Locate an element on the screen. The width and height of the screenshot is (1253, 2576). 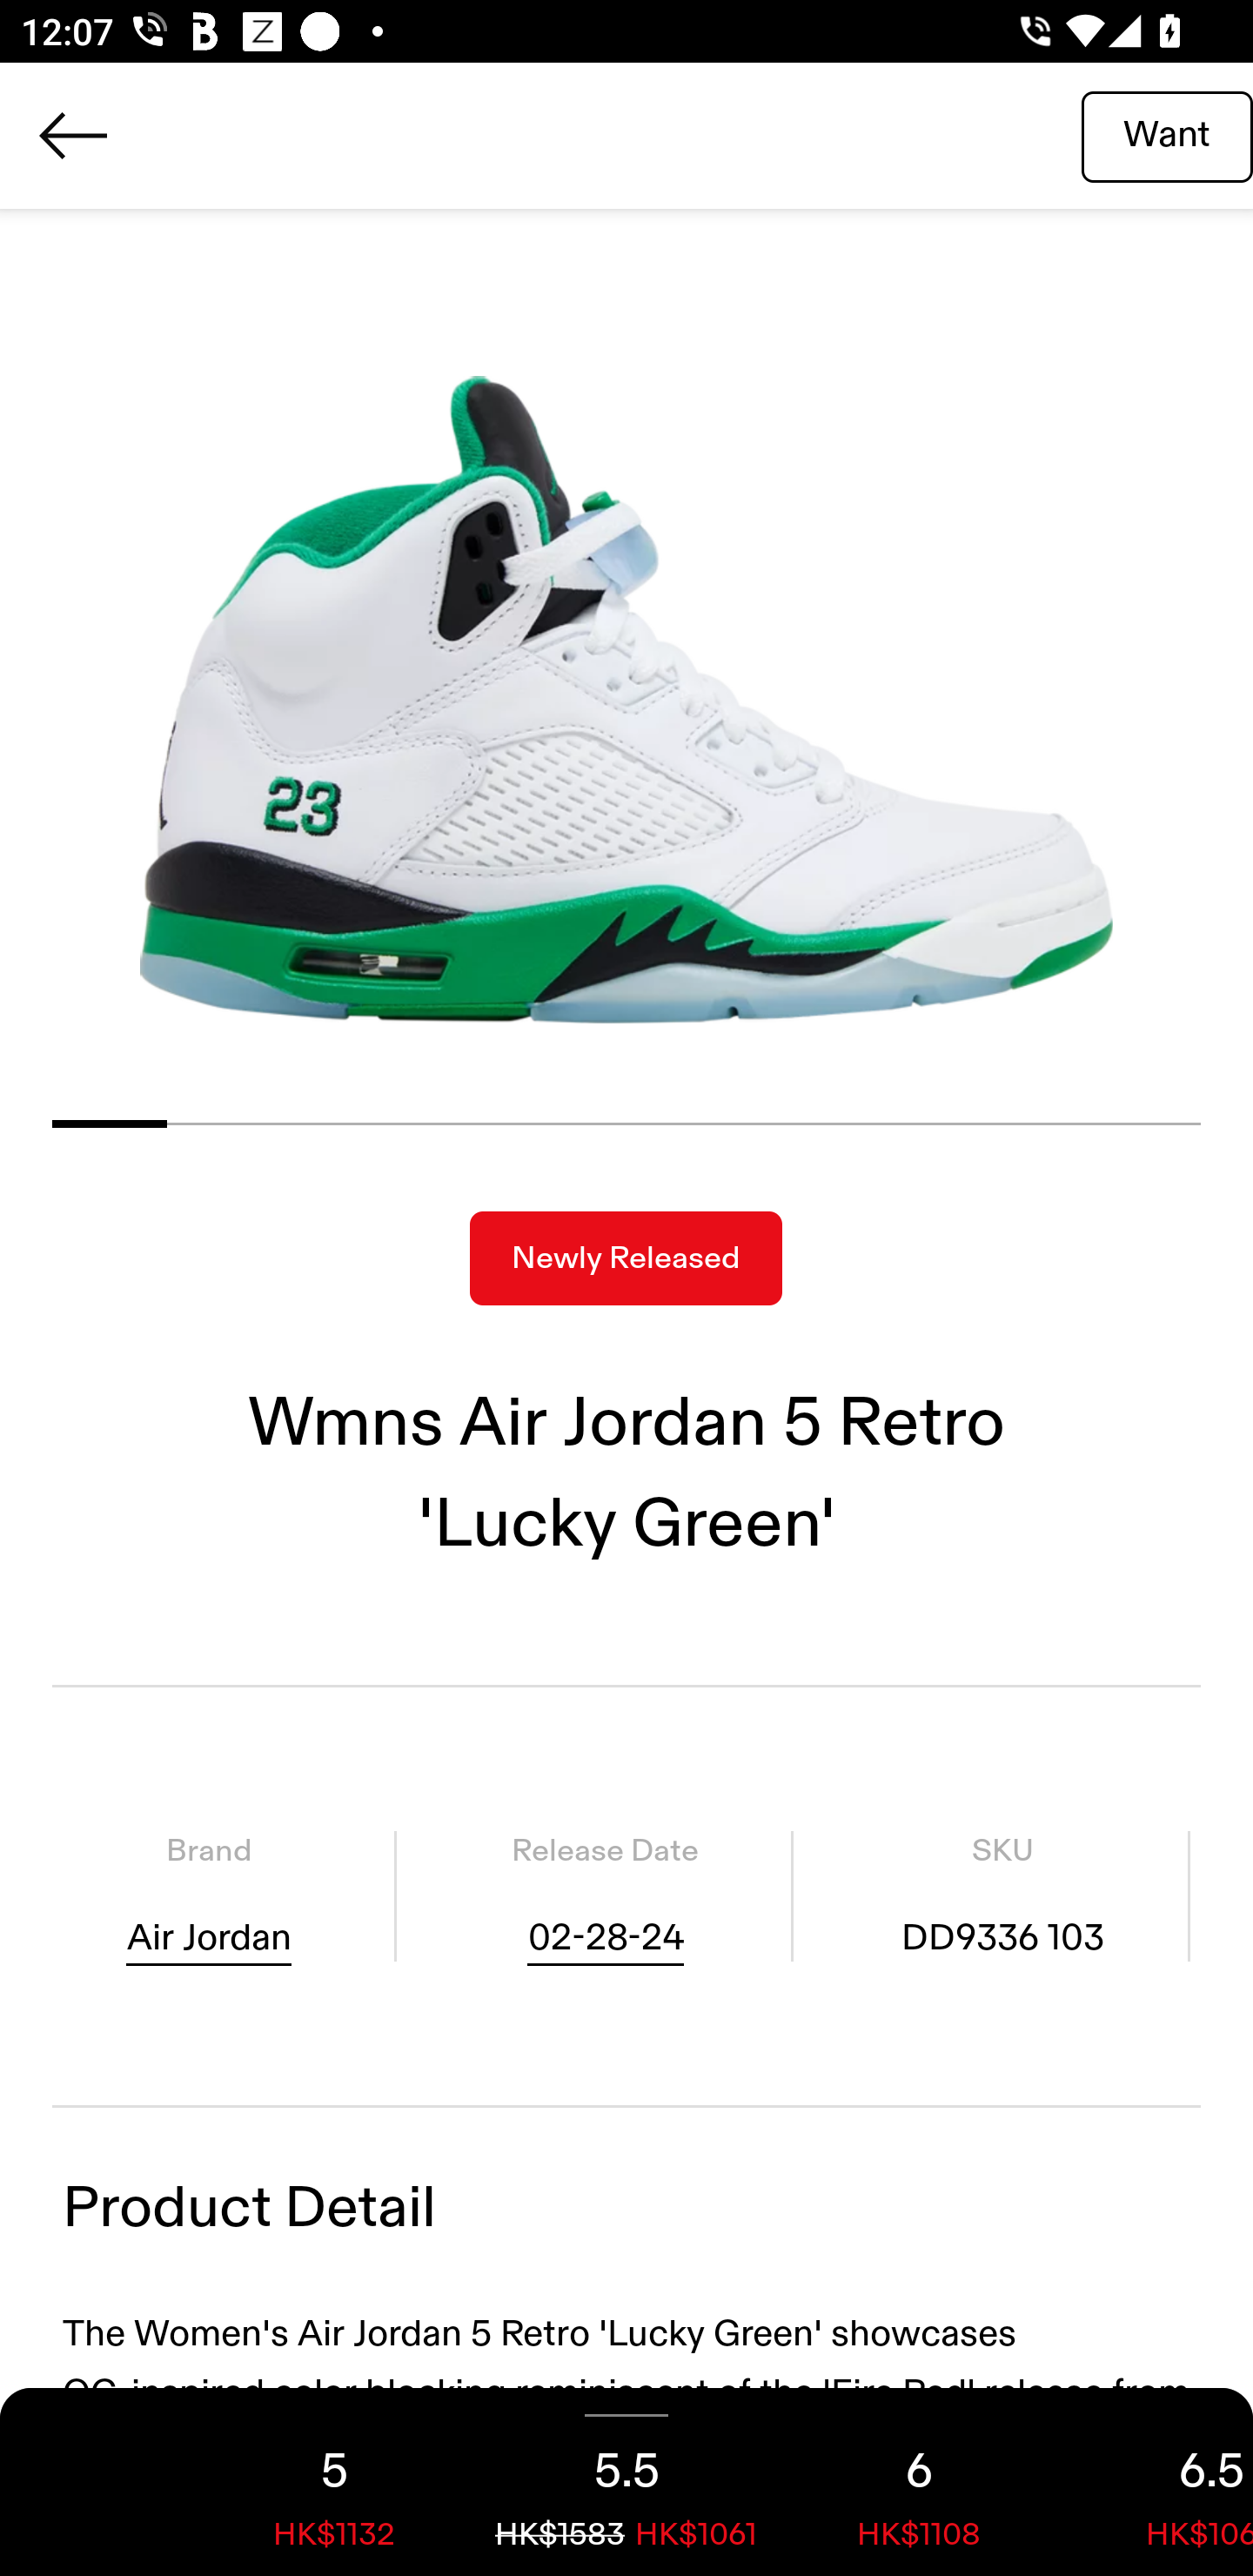
6 HK$1108 is located at coordinates (919, 2482).